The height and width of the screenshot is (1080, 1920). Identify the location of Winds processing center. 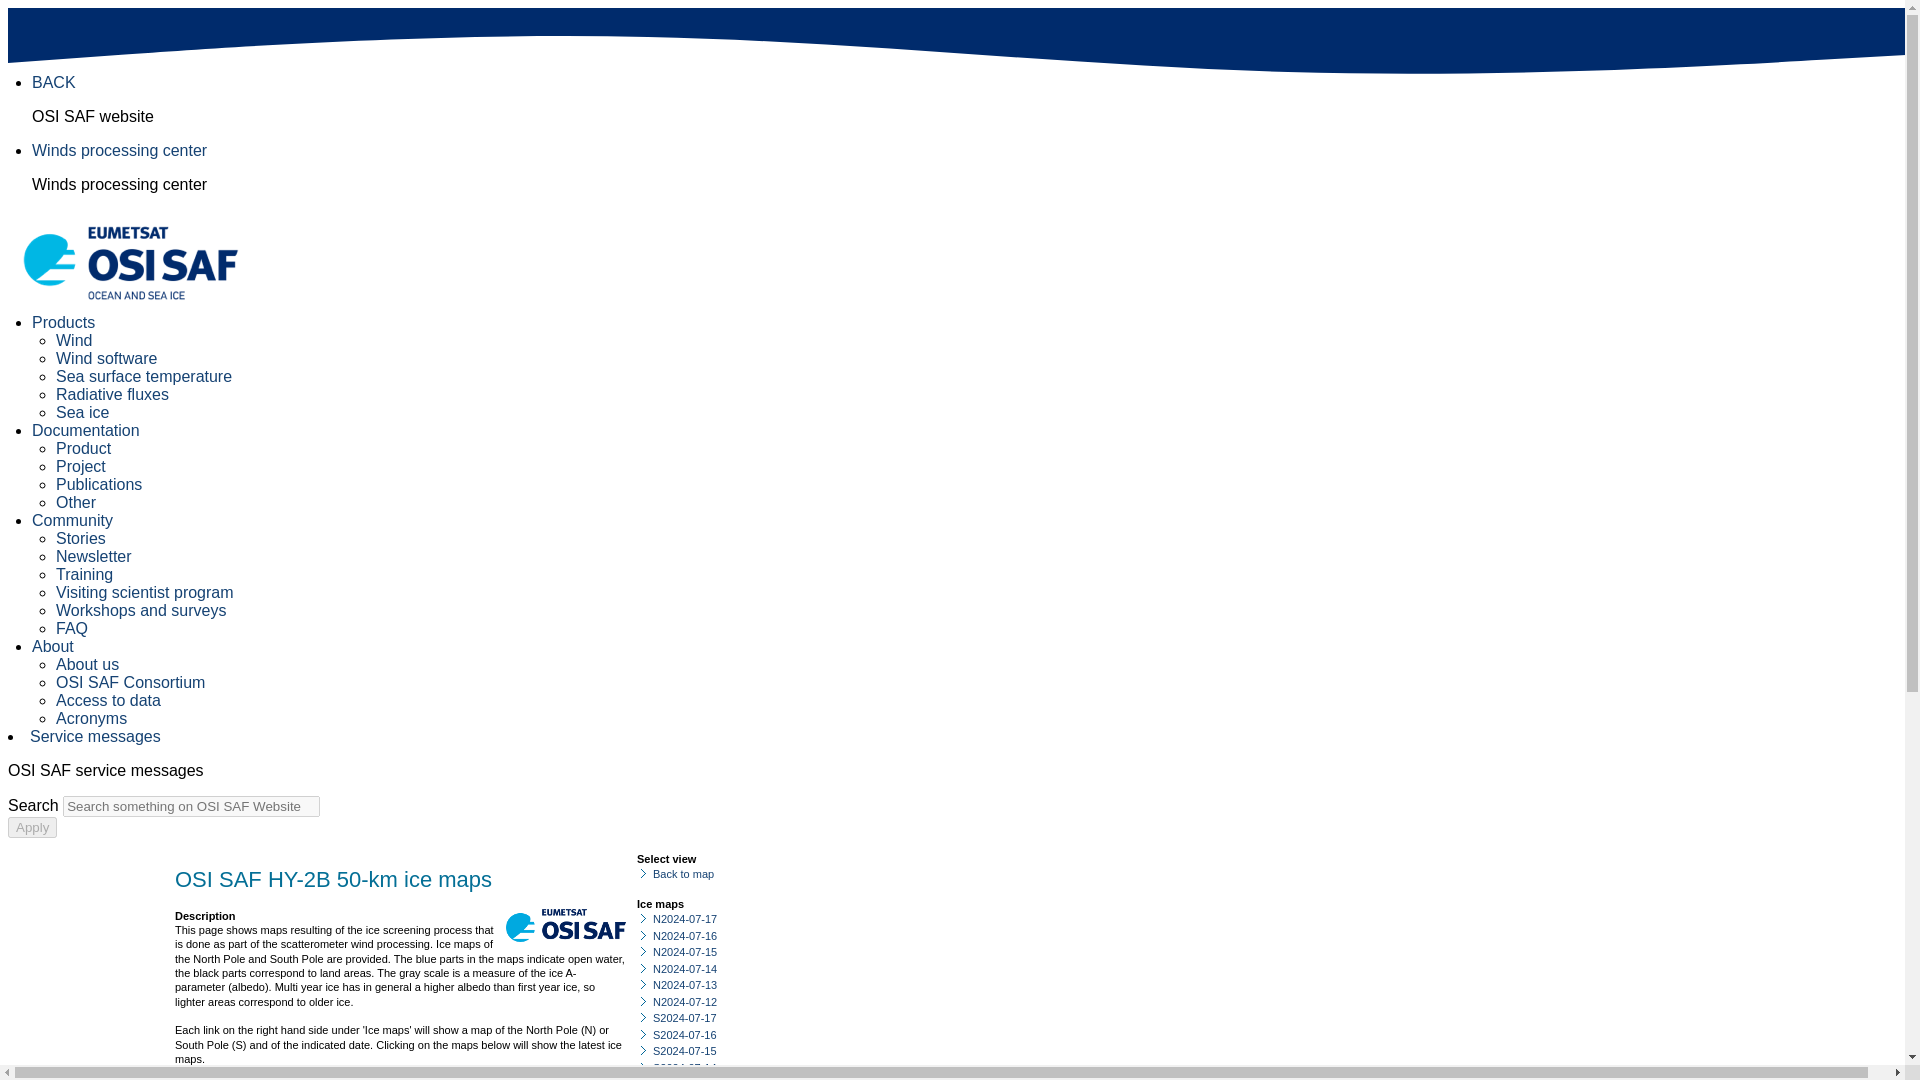
(120, 150).